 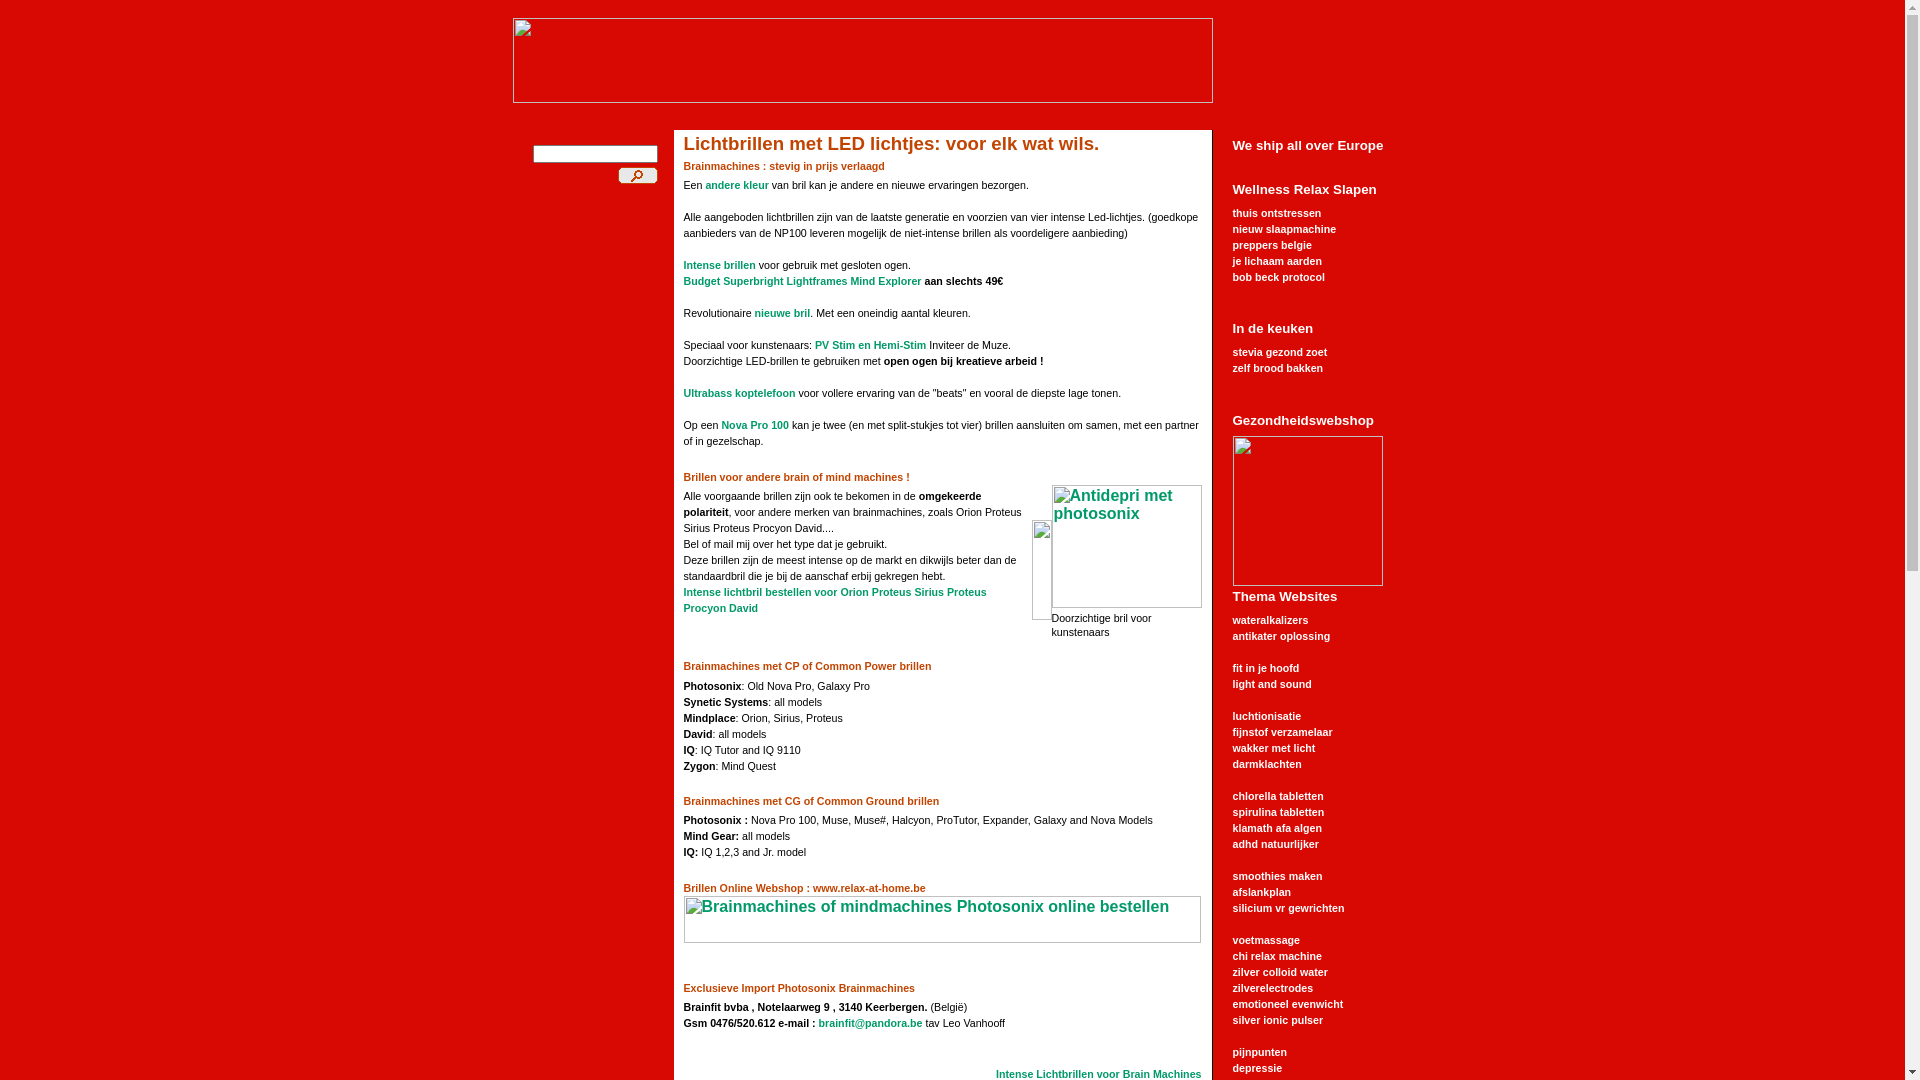 What do you see at coordinates (1276, 261) in the screenshot?
I see `je lichaam aarden` at bounding box center [1276, 261].